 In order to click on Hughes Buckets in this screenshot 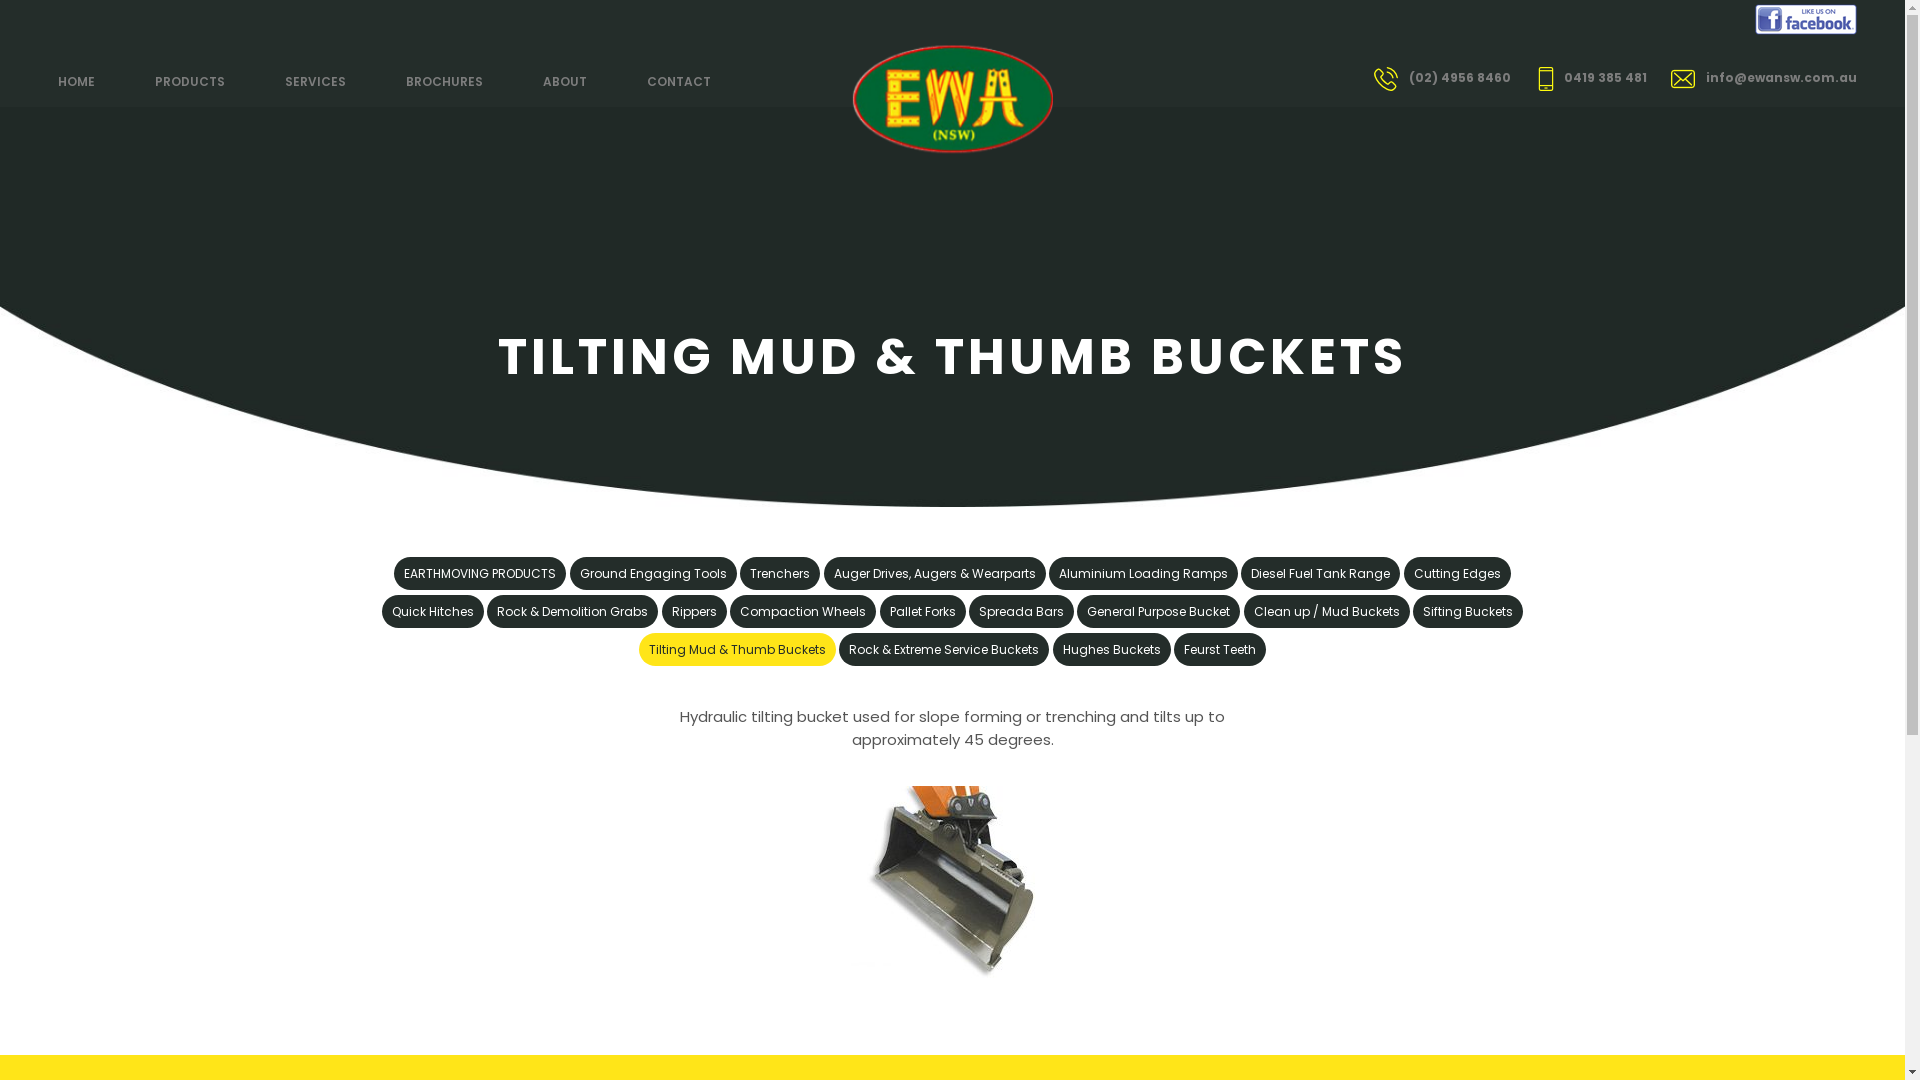, I will do `click(1112, 650)`.